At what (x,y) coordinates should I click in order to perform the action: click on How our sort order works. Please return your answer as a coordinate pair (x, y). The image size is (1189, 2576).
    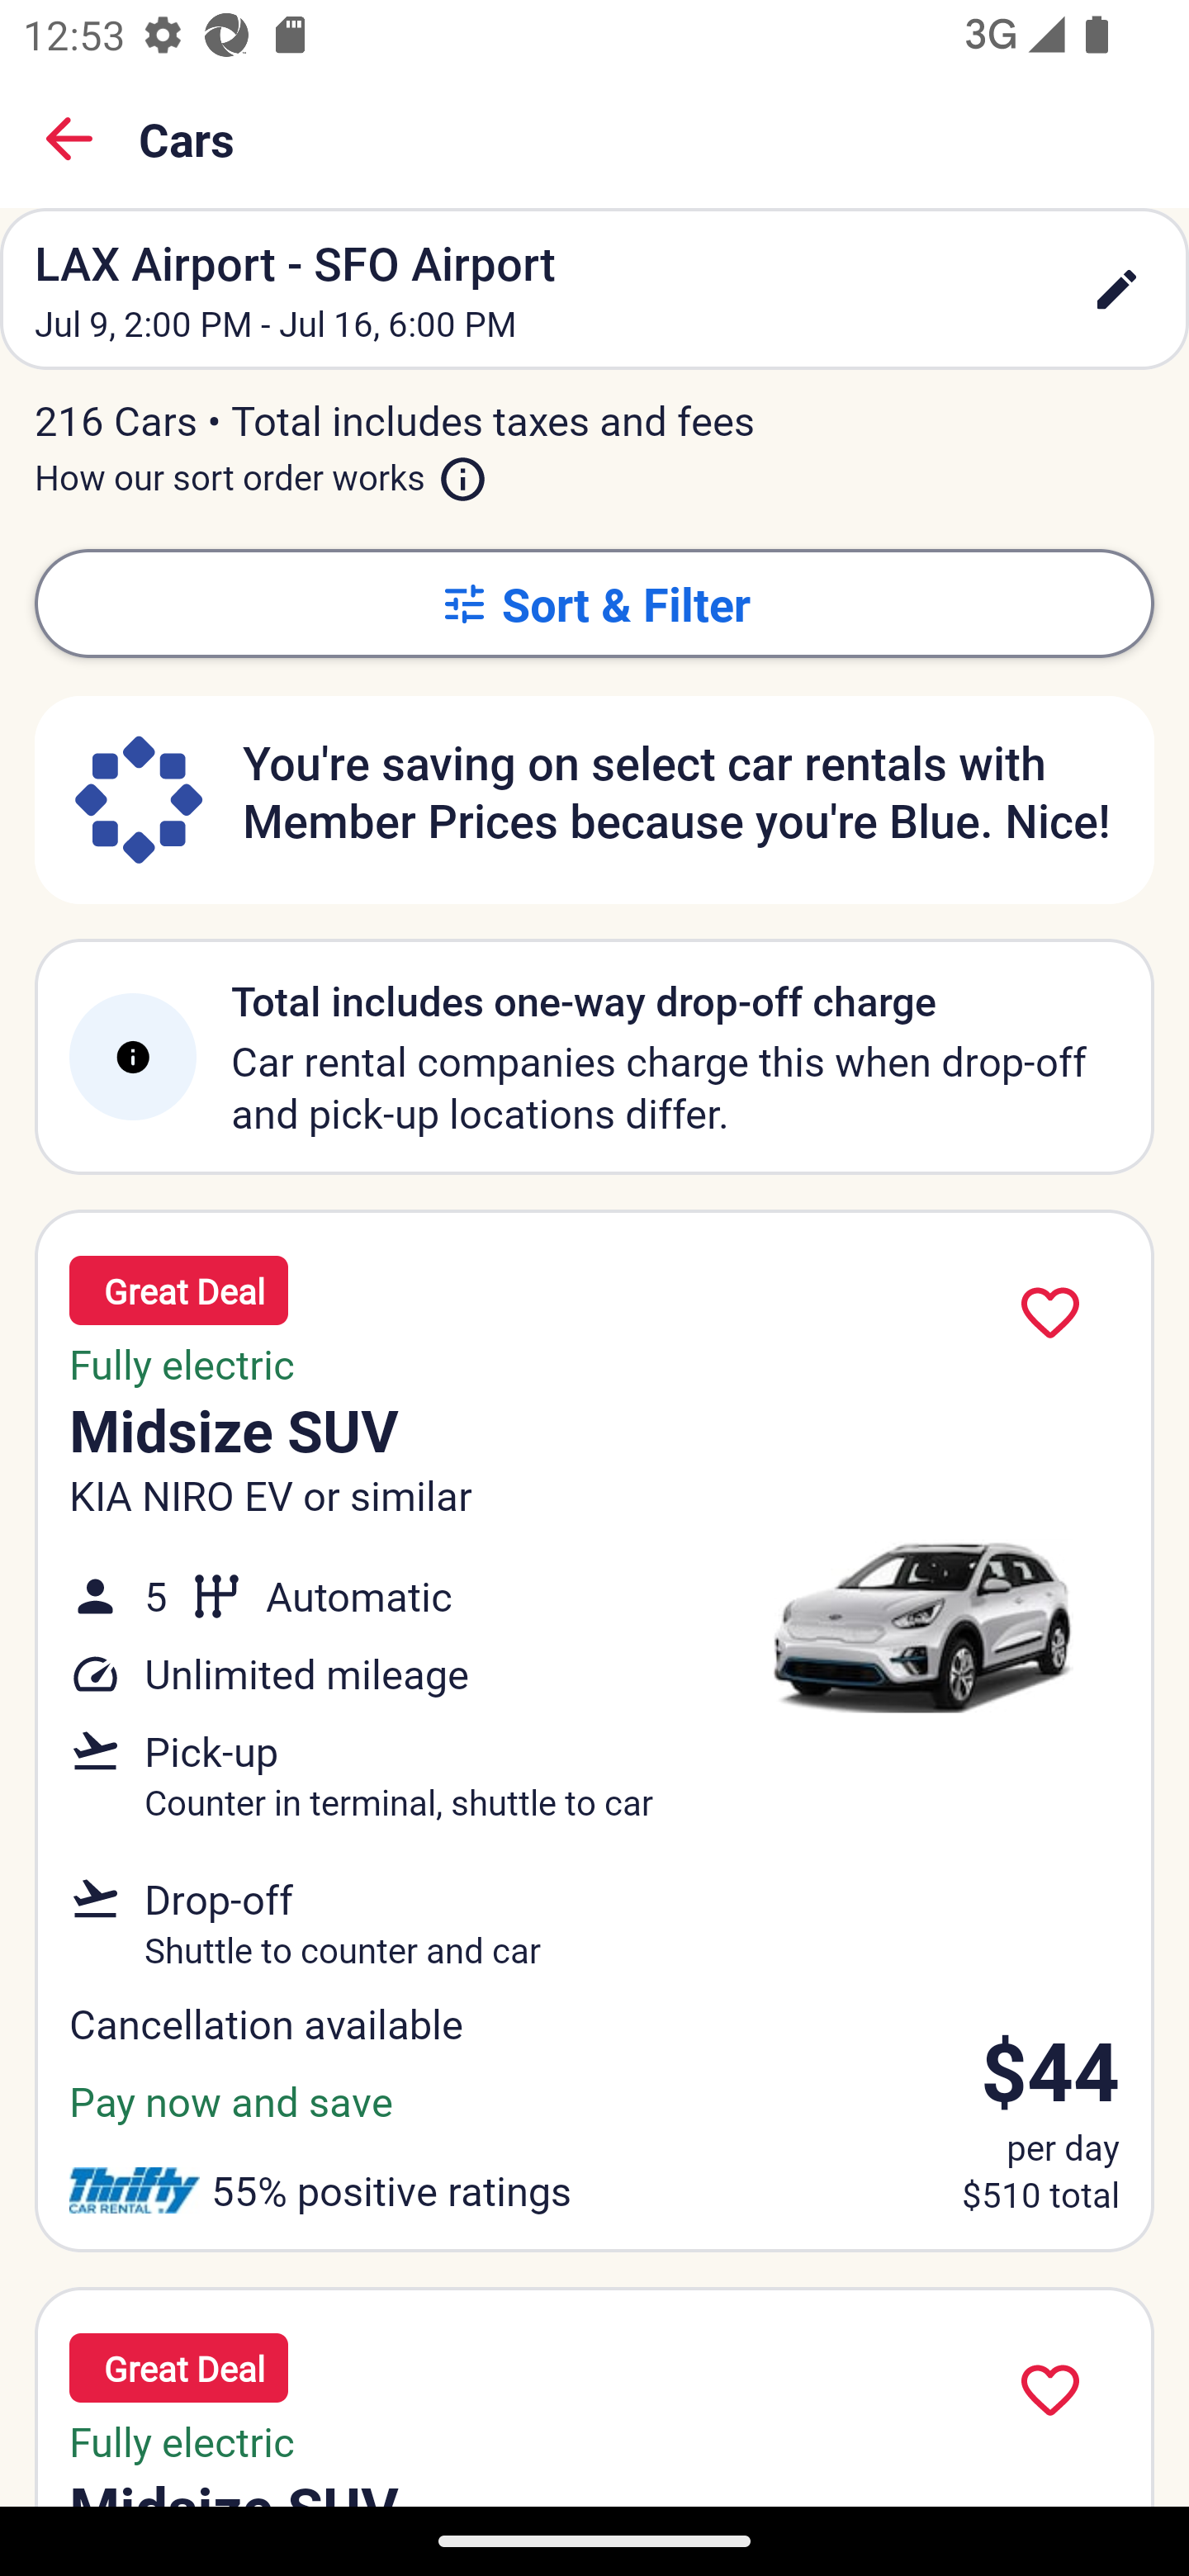
    Looking at the image, I should click on (261, 471).